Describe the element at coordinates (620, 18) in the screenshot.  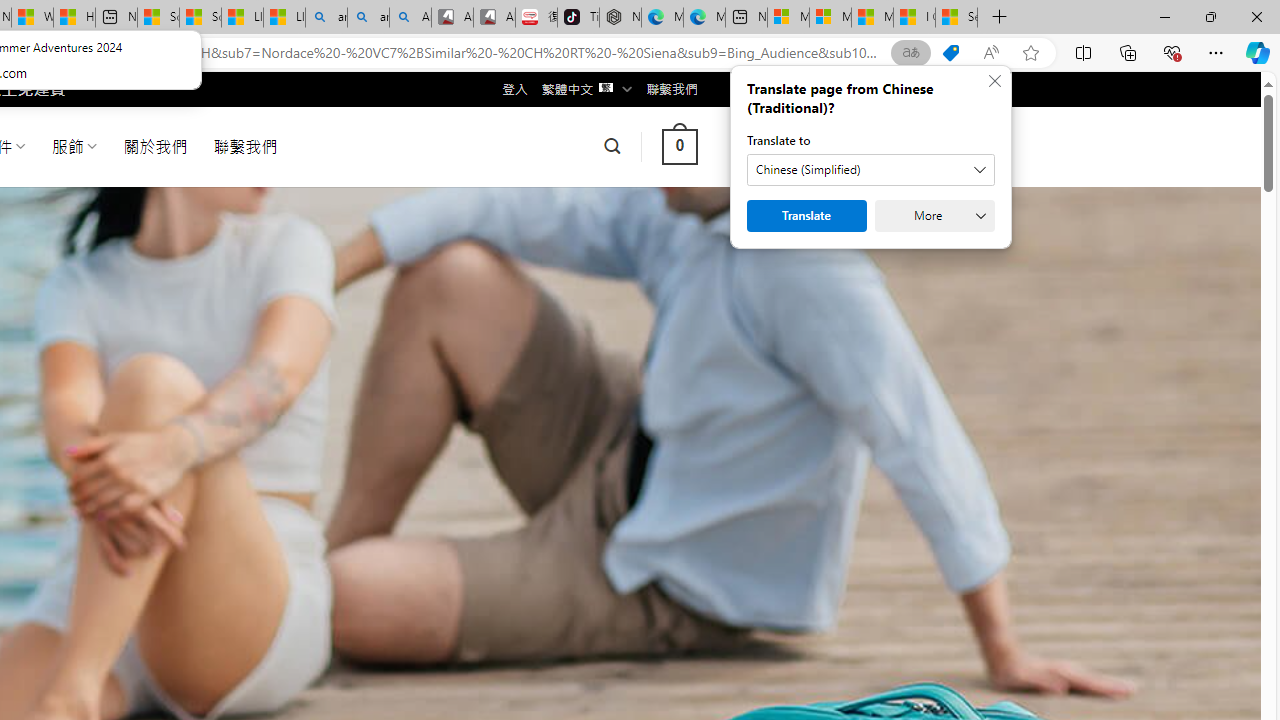
I see `Nordace - Best Sellers` at that location.